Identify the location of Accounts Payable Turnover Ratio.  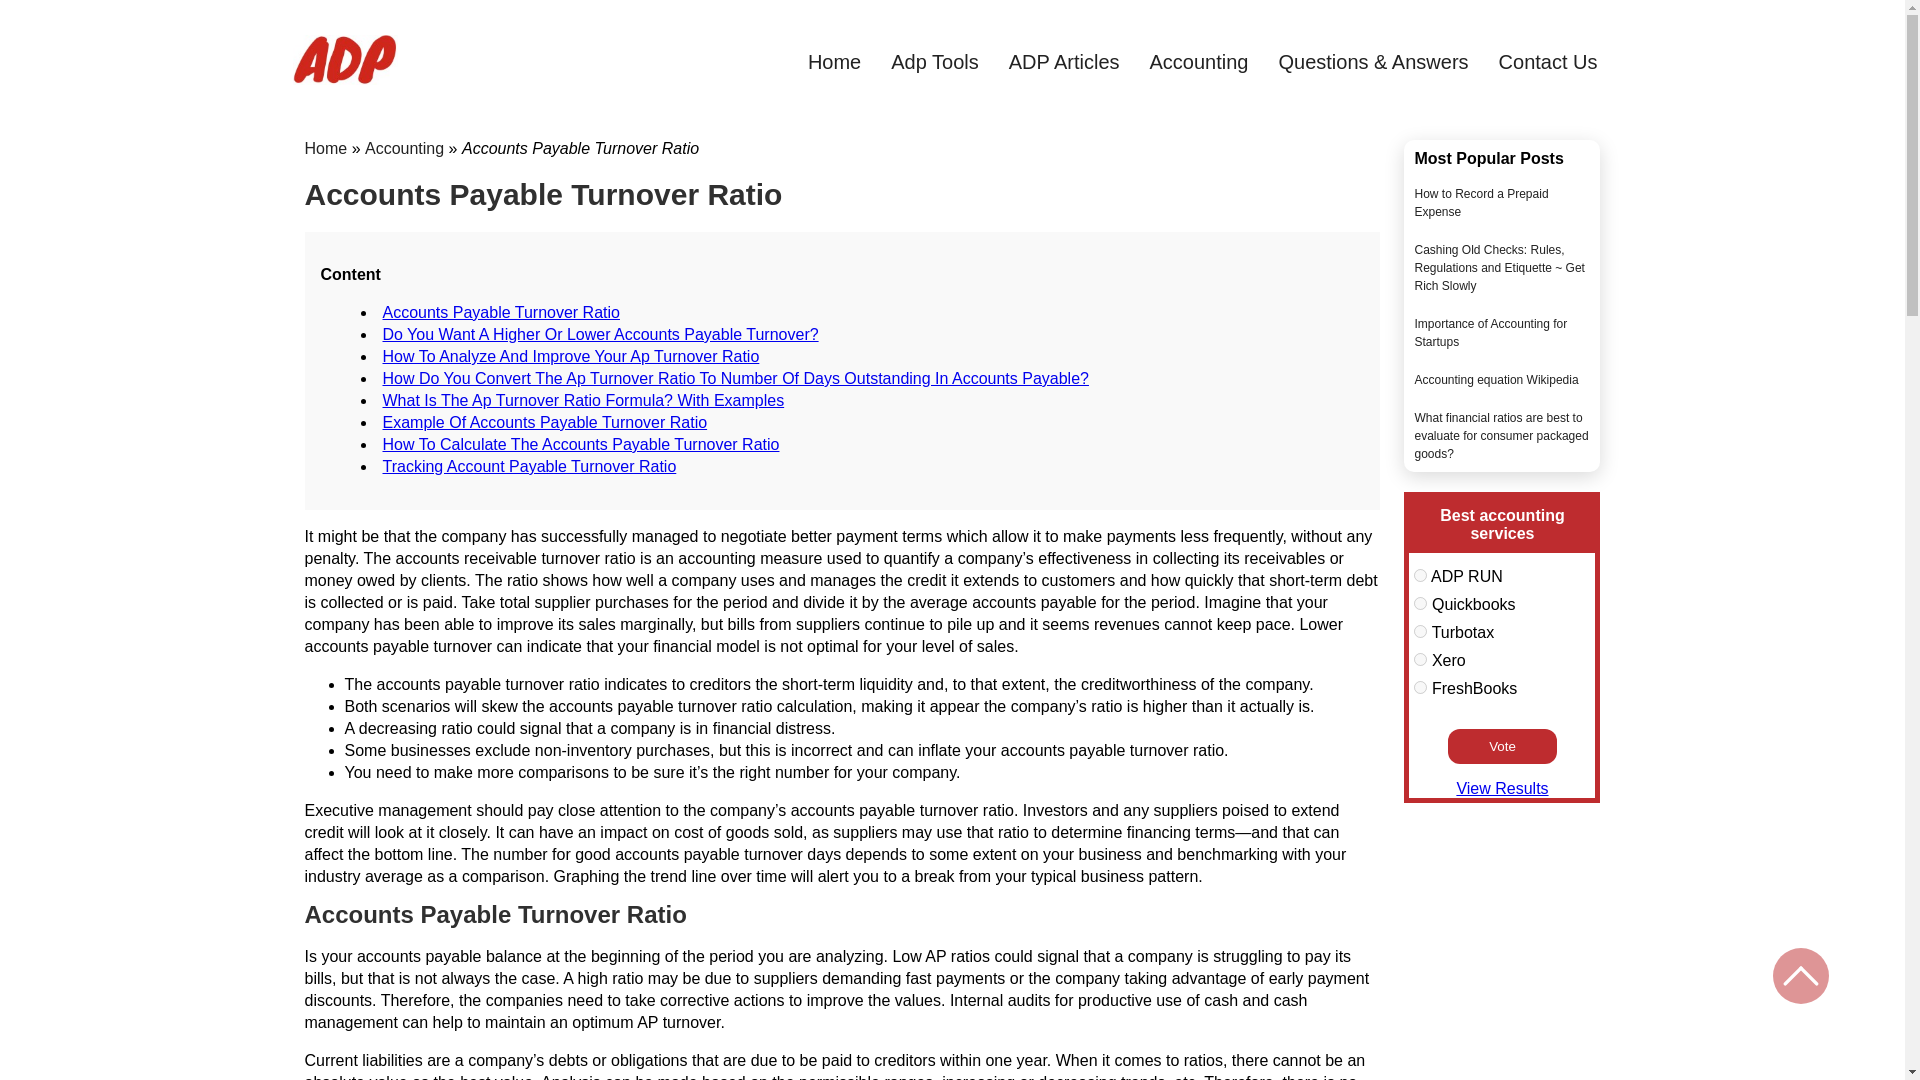
(500, 312).